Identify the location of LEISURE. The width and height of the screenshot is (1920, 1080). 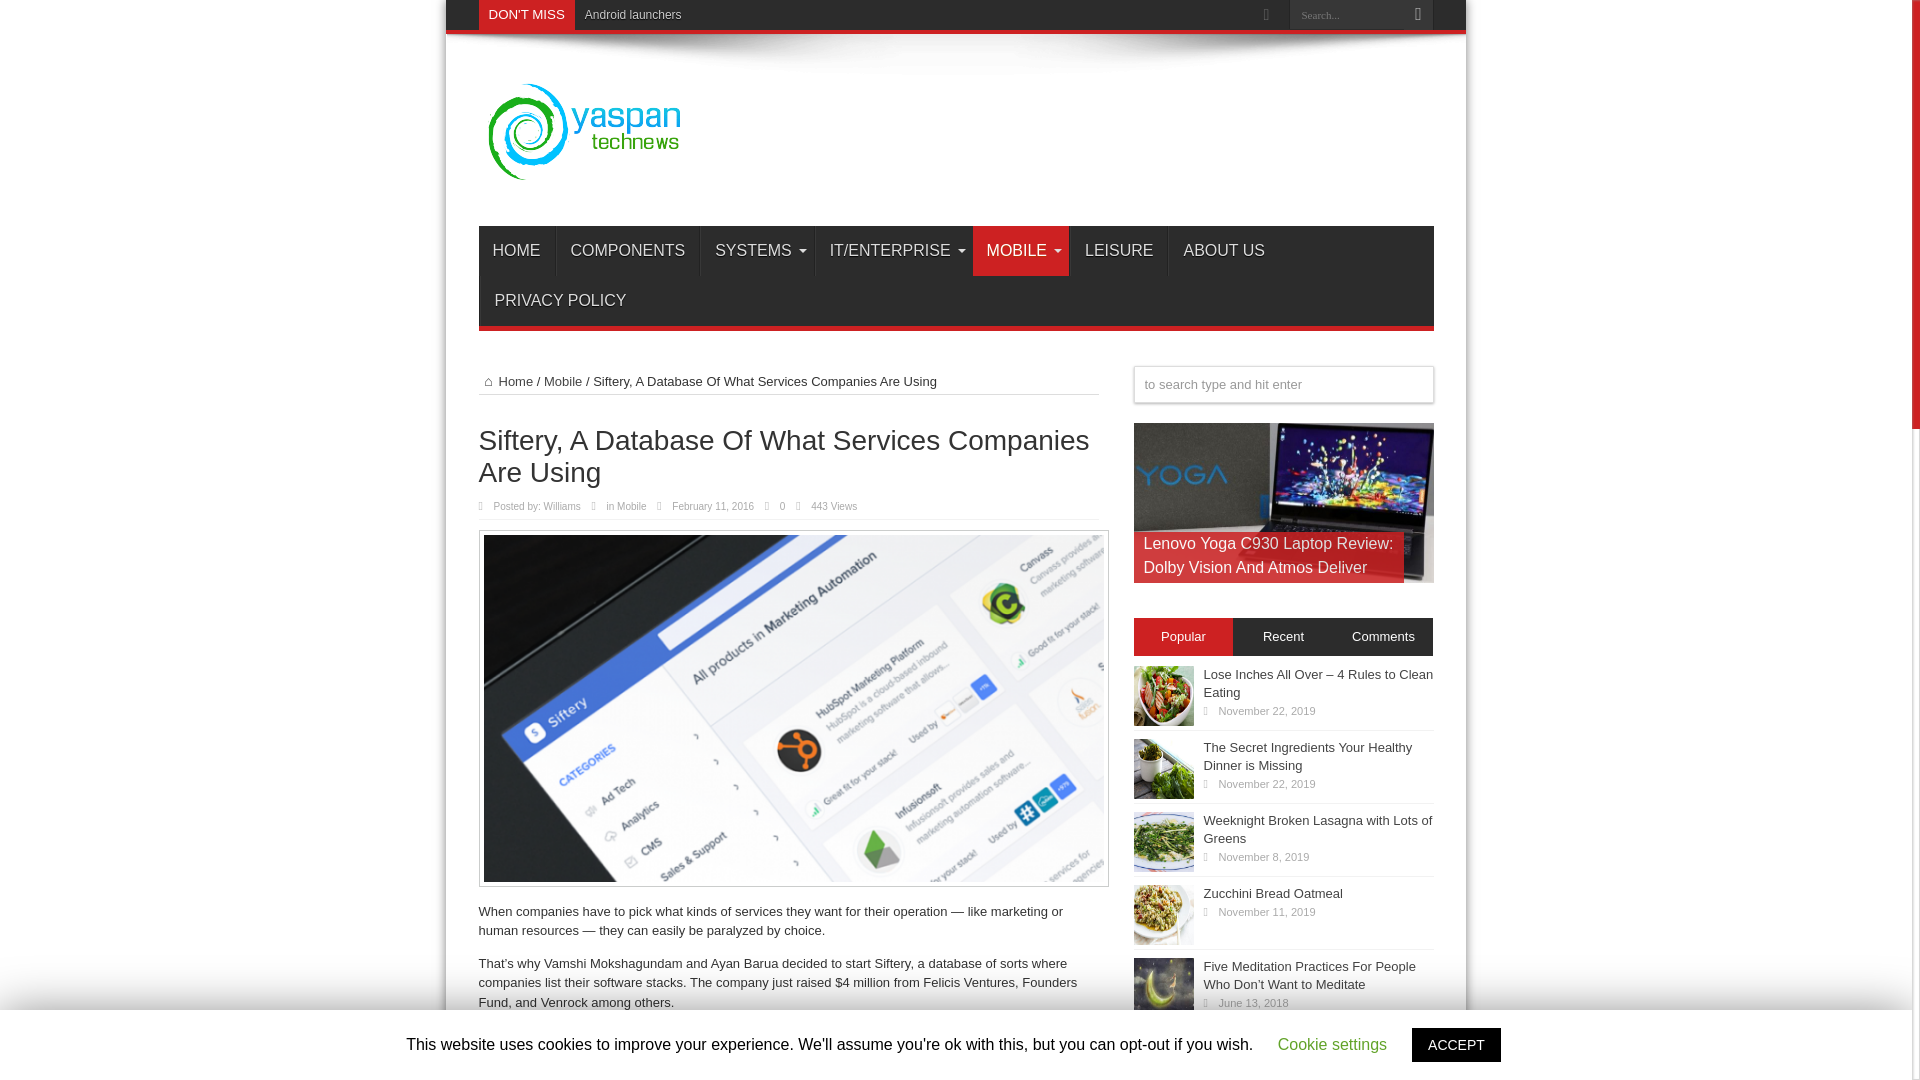
(1118, 250).